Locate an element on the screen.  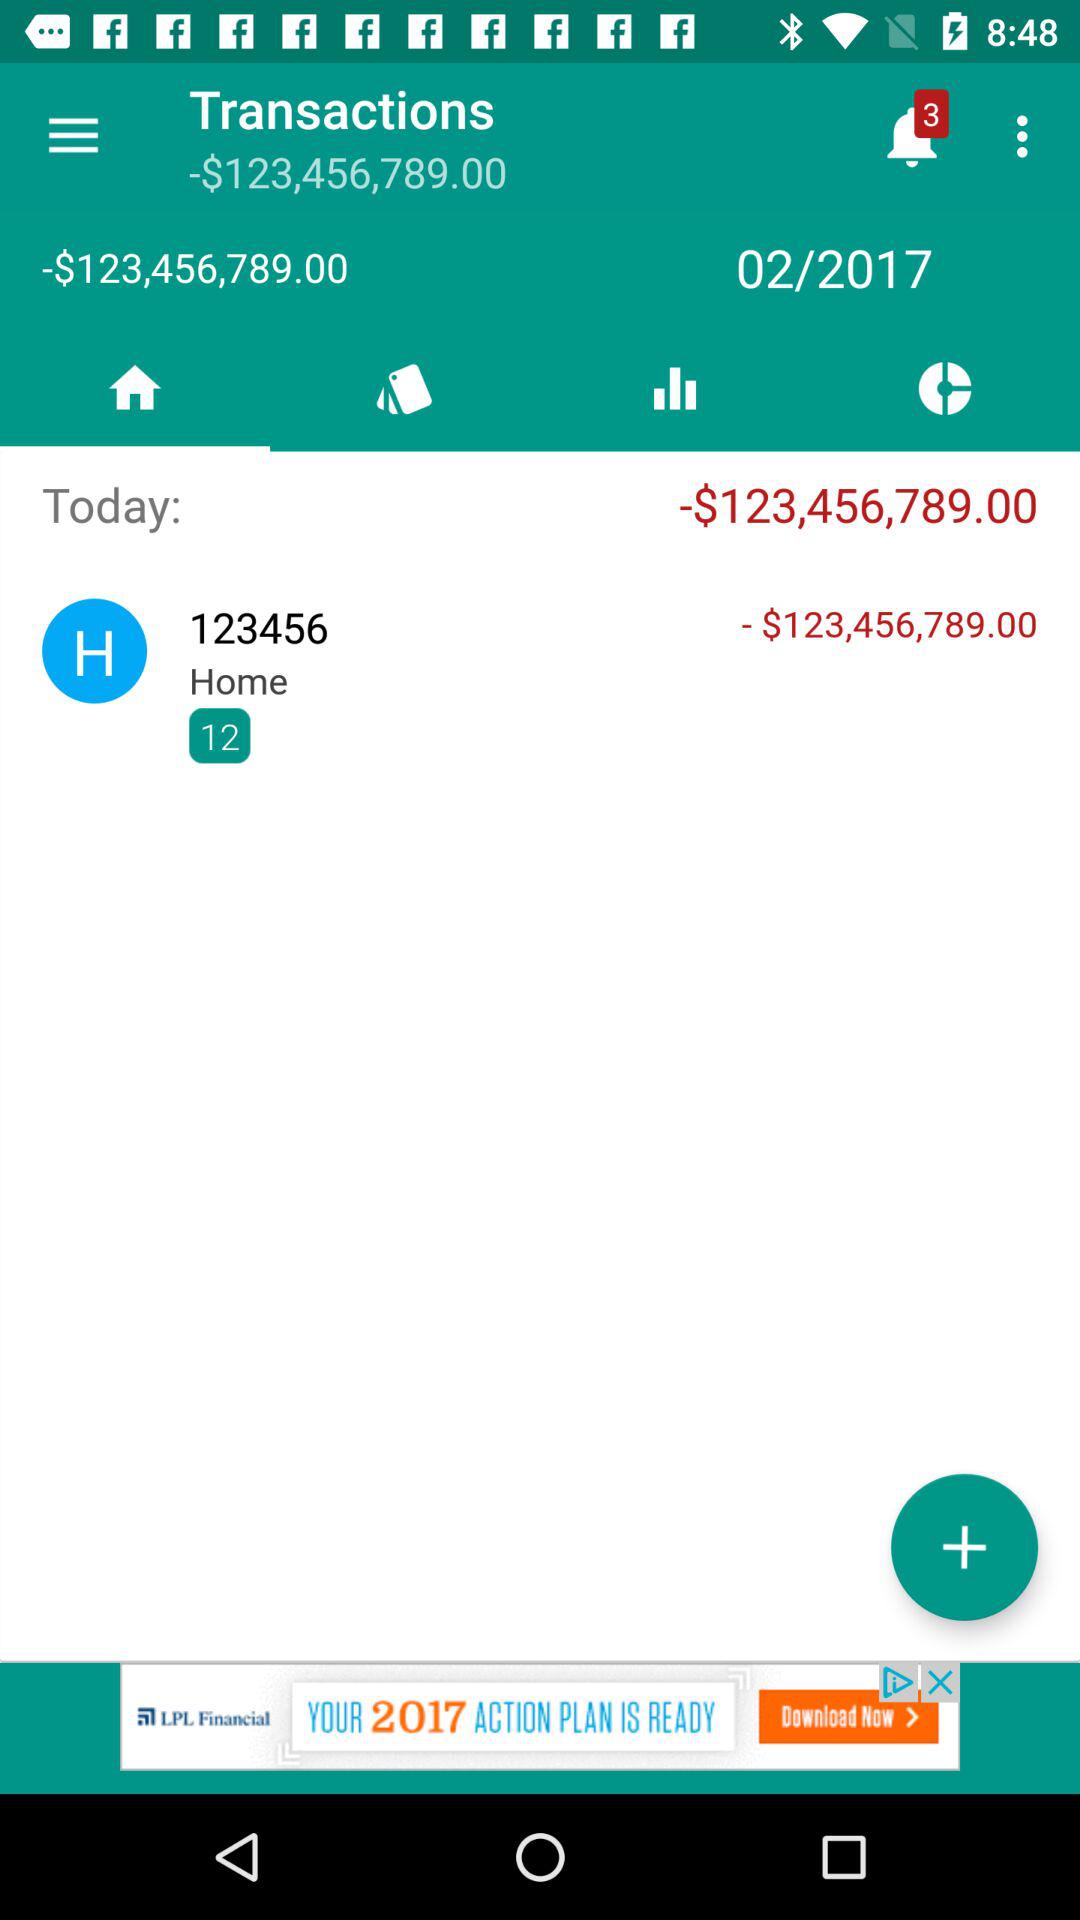
toggle add button is located at coordinates (964, 1546).